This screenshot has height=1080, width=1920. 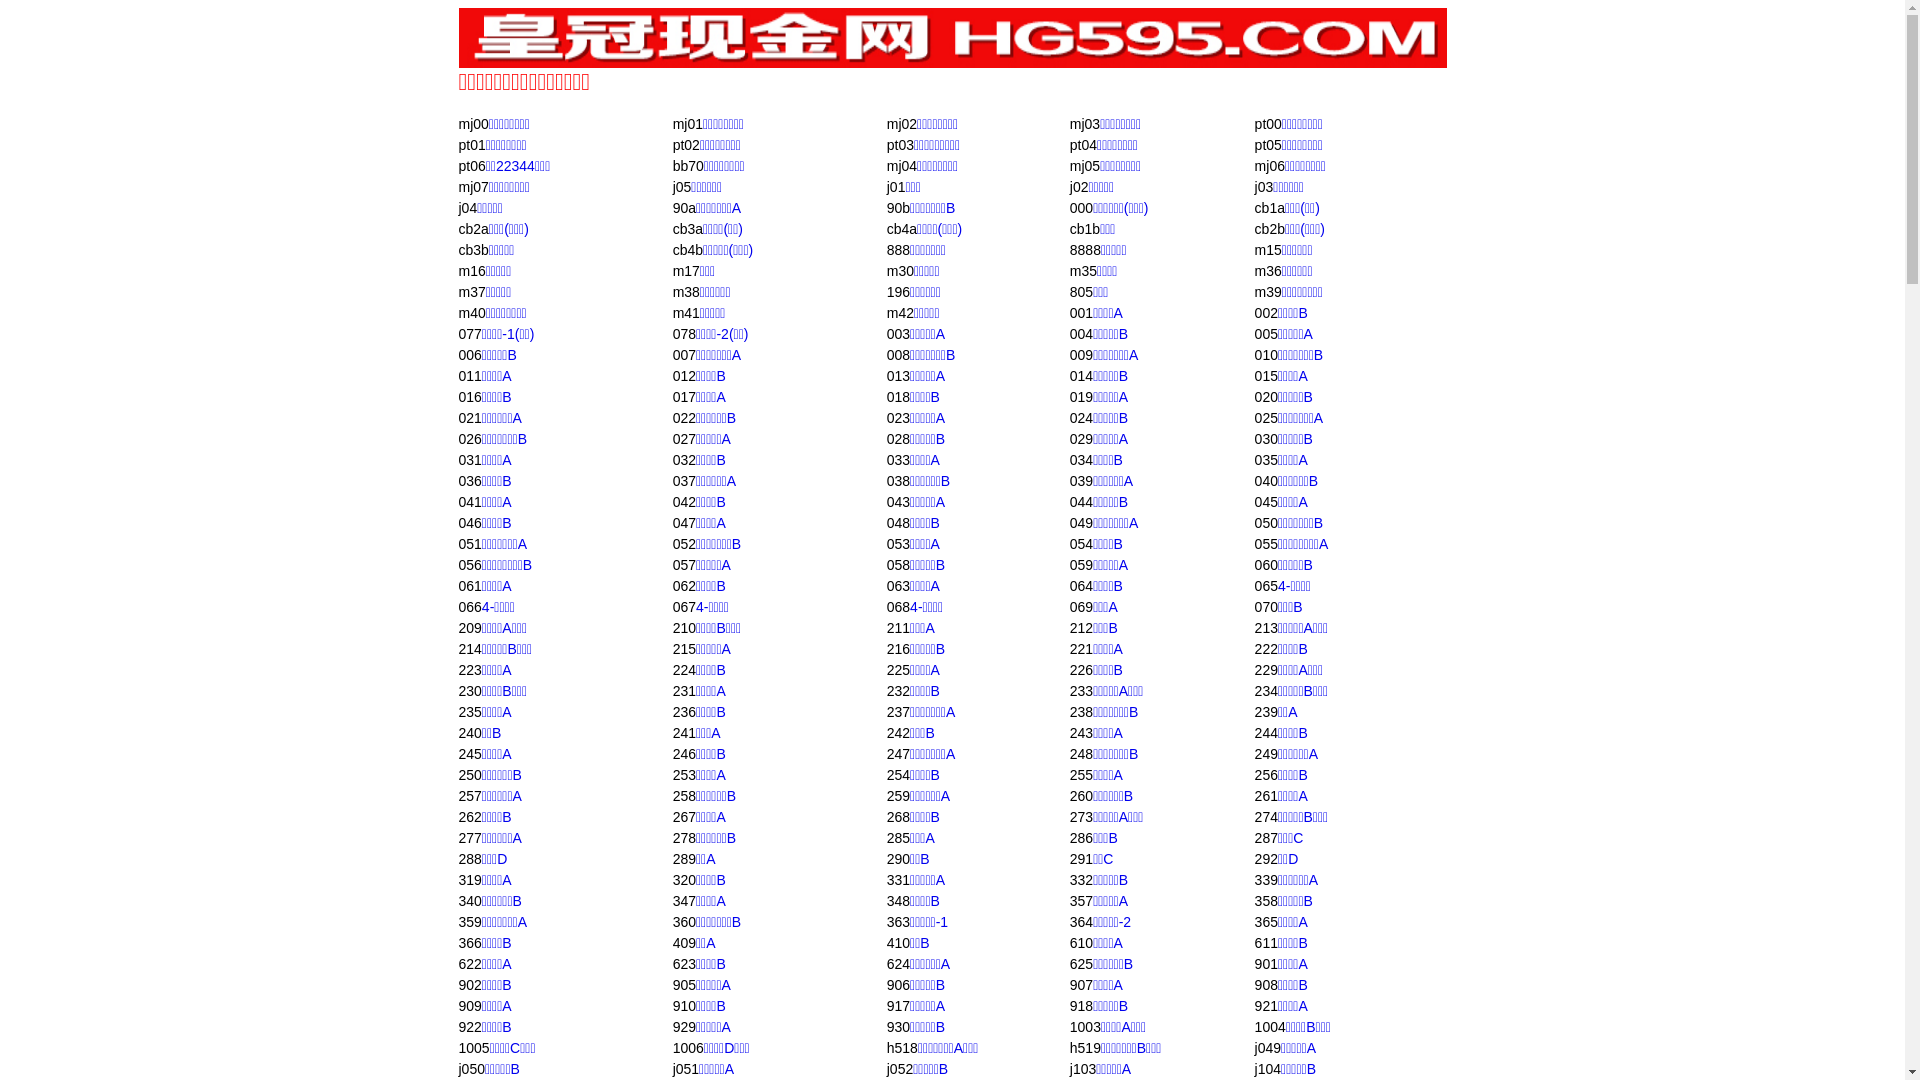 I want to click on 273, so click(x=1082, y=817).